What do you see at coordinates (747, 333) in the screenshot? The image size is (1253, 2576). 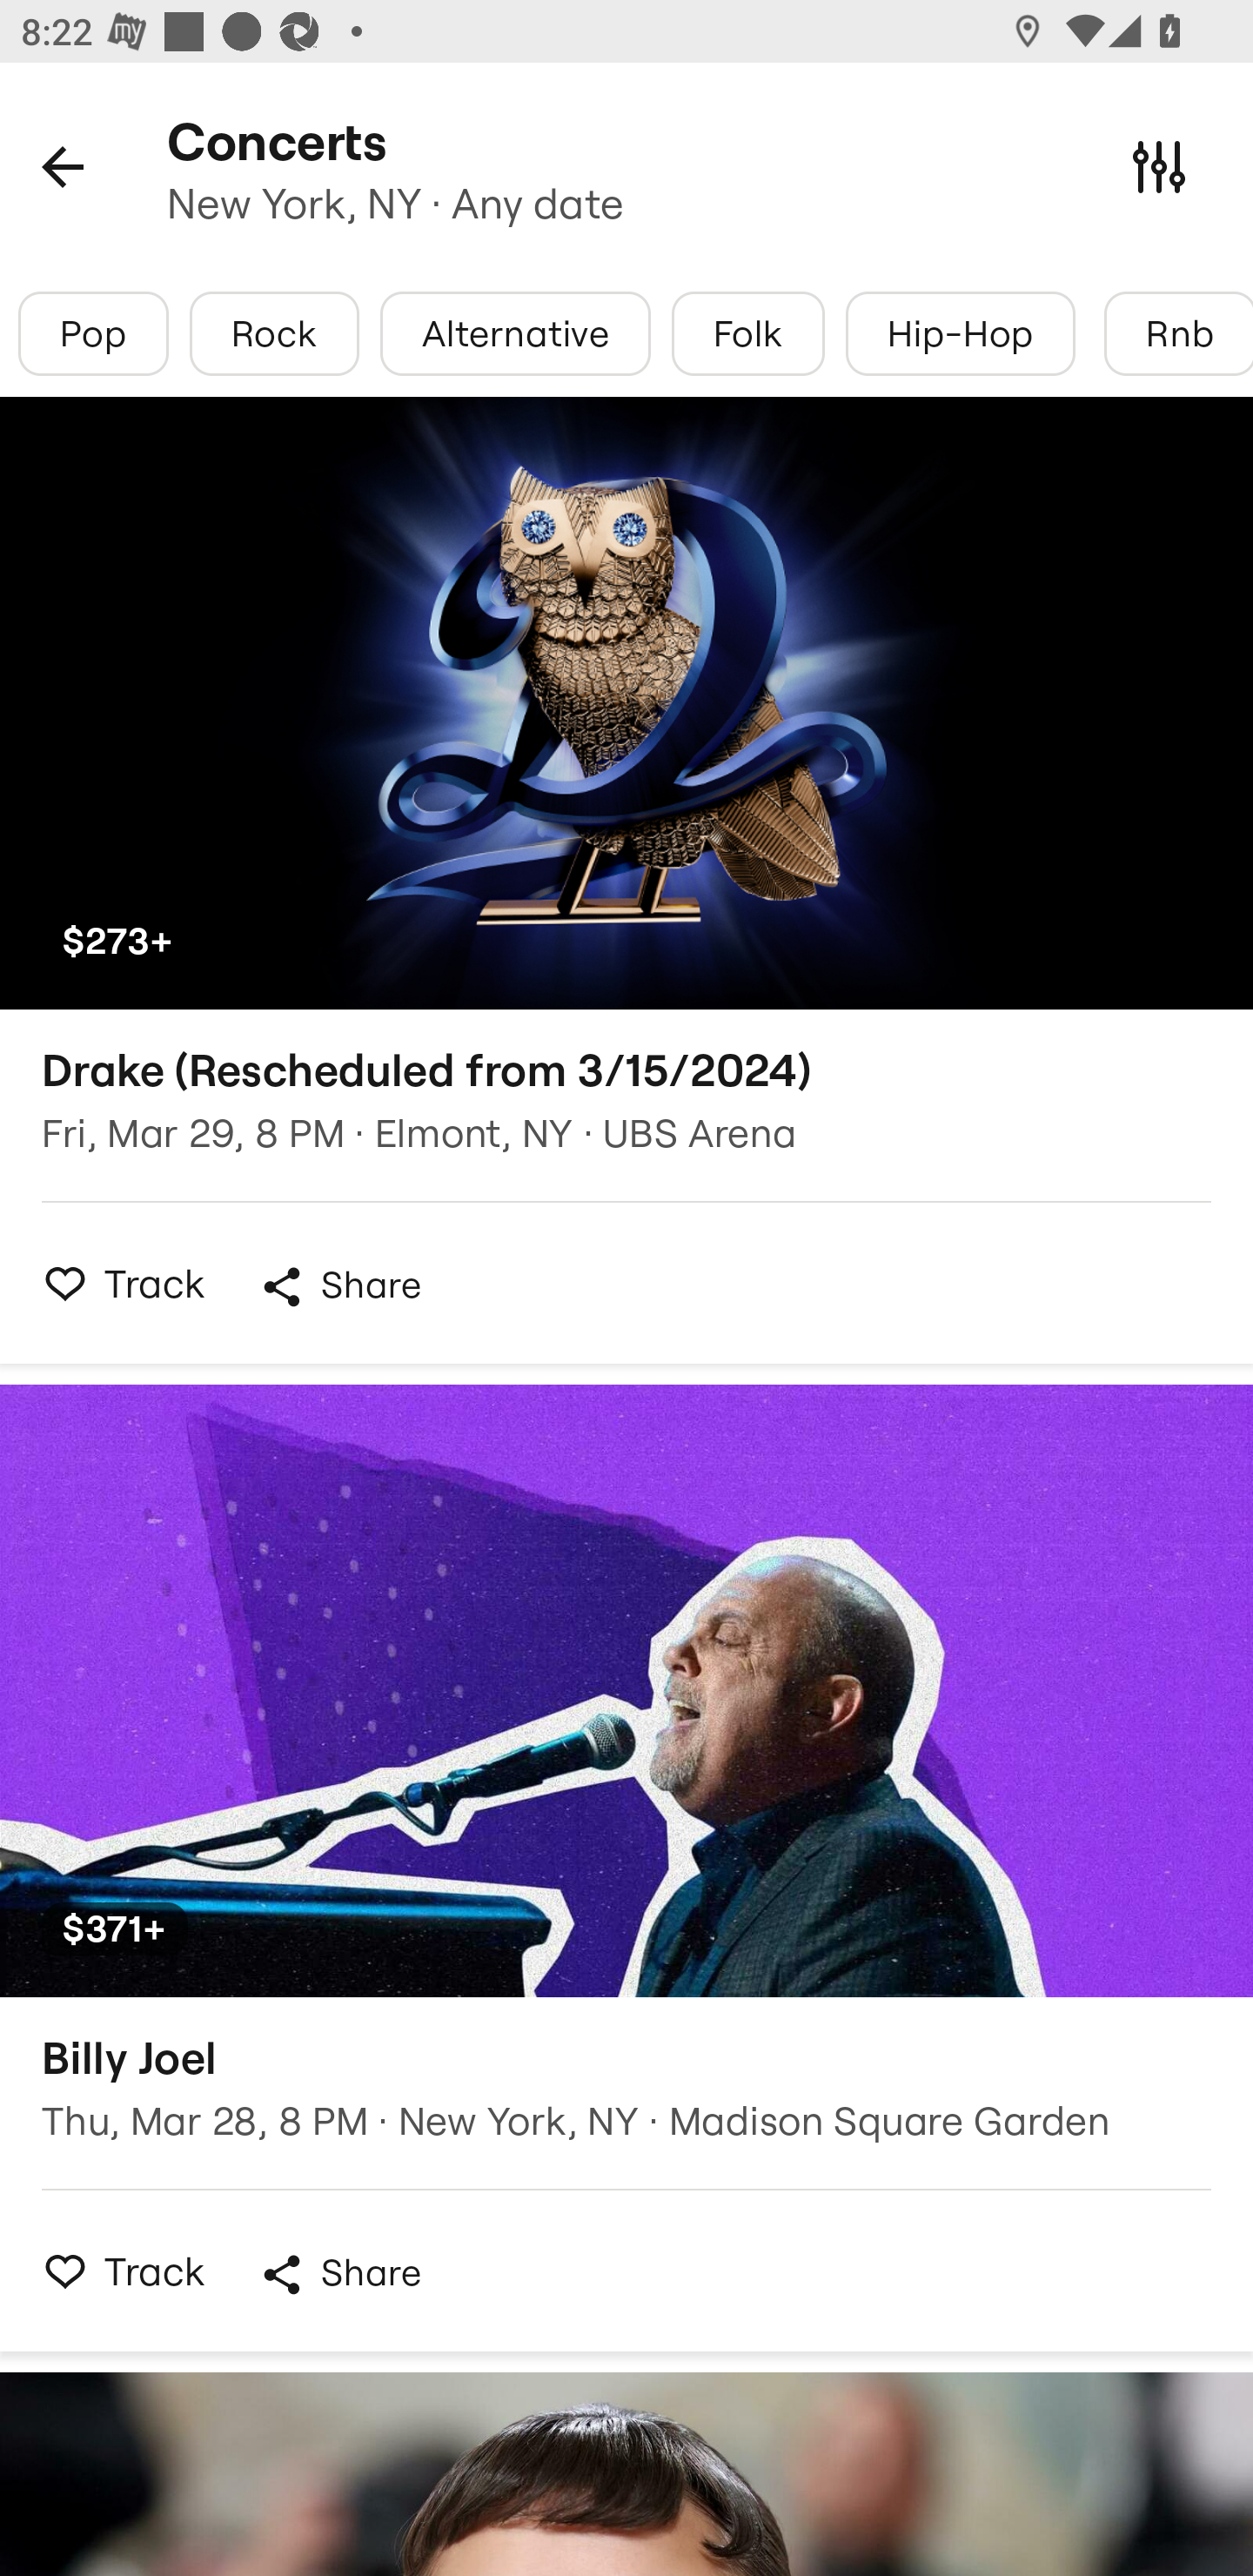 I see `Folk` at bounding box center [747, 333].